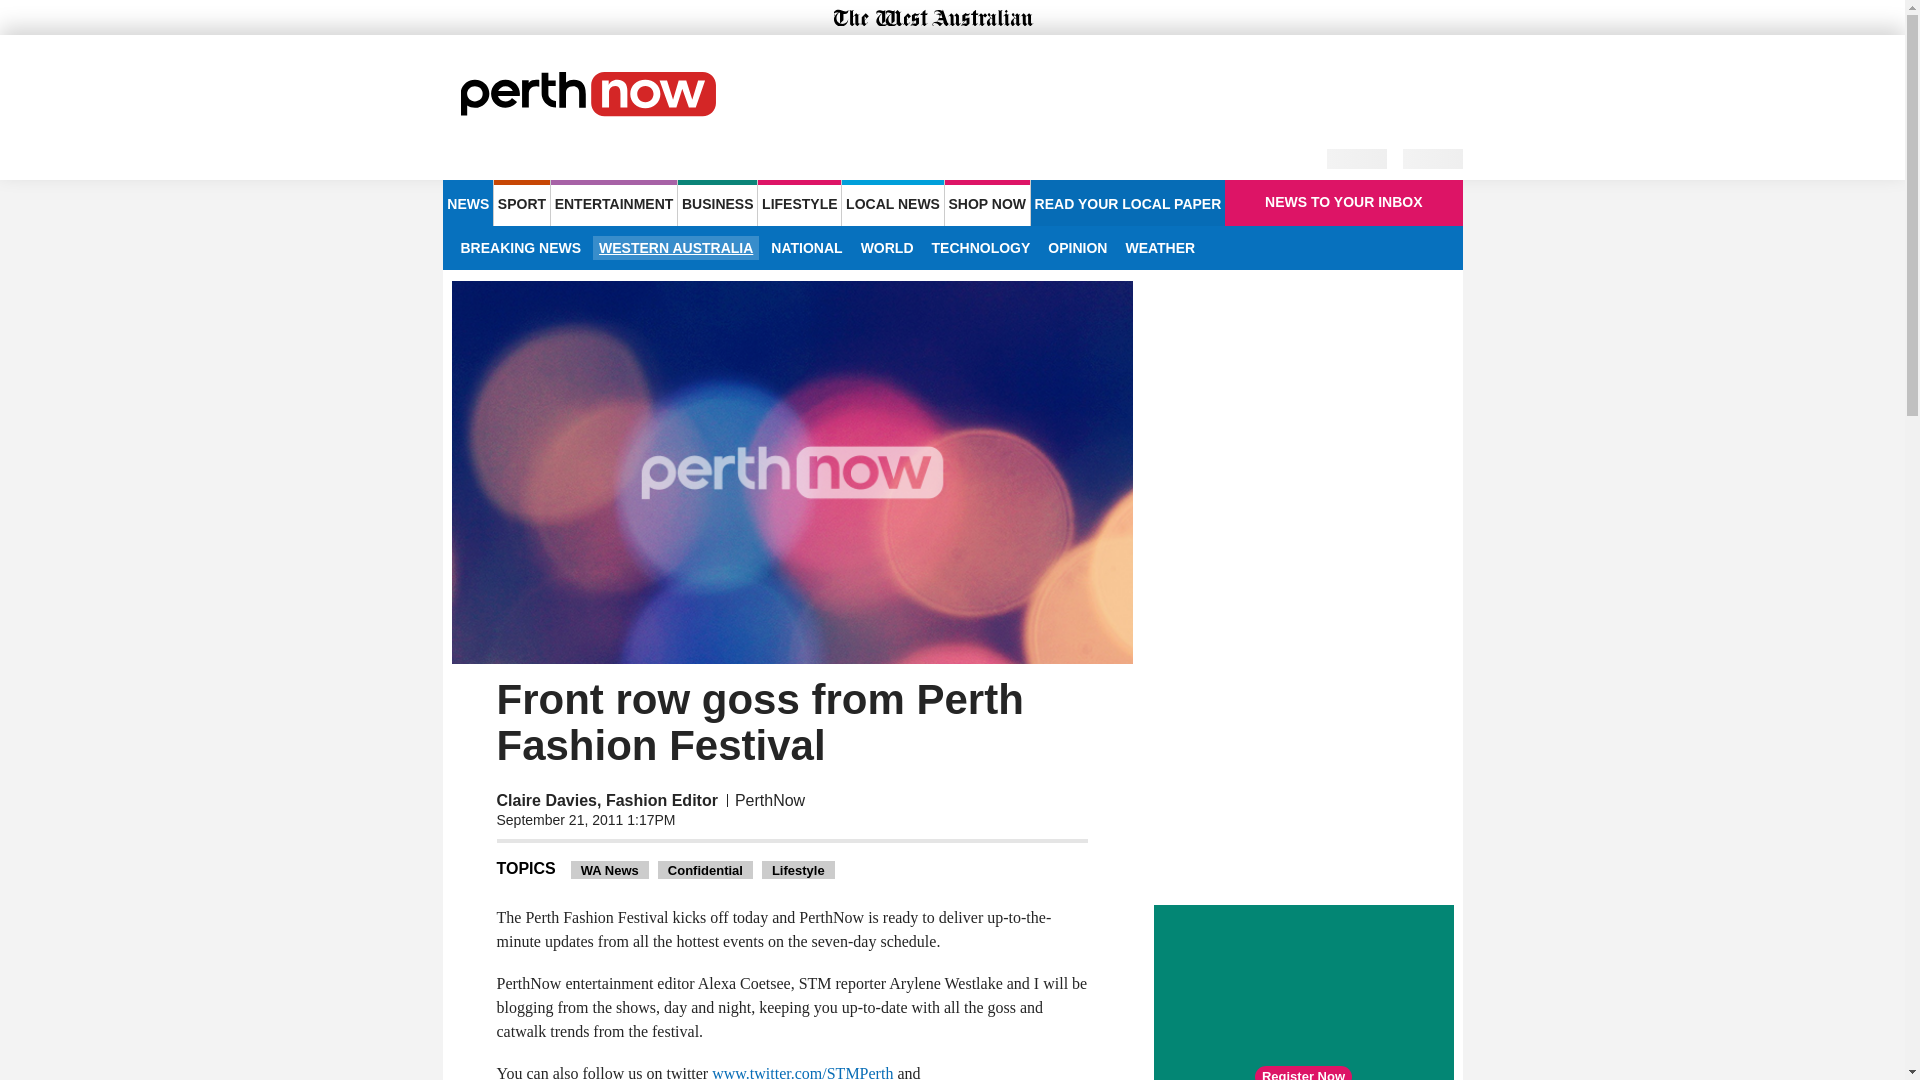 Image resolution: width=1920 pixels, height=1080 pixels. What do you see at coordinates (521, 202) in the screenshot?
I see `SPORT` at bounding box center [521, 202].